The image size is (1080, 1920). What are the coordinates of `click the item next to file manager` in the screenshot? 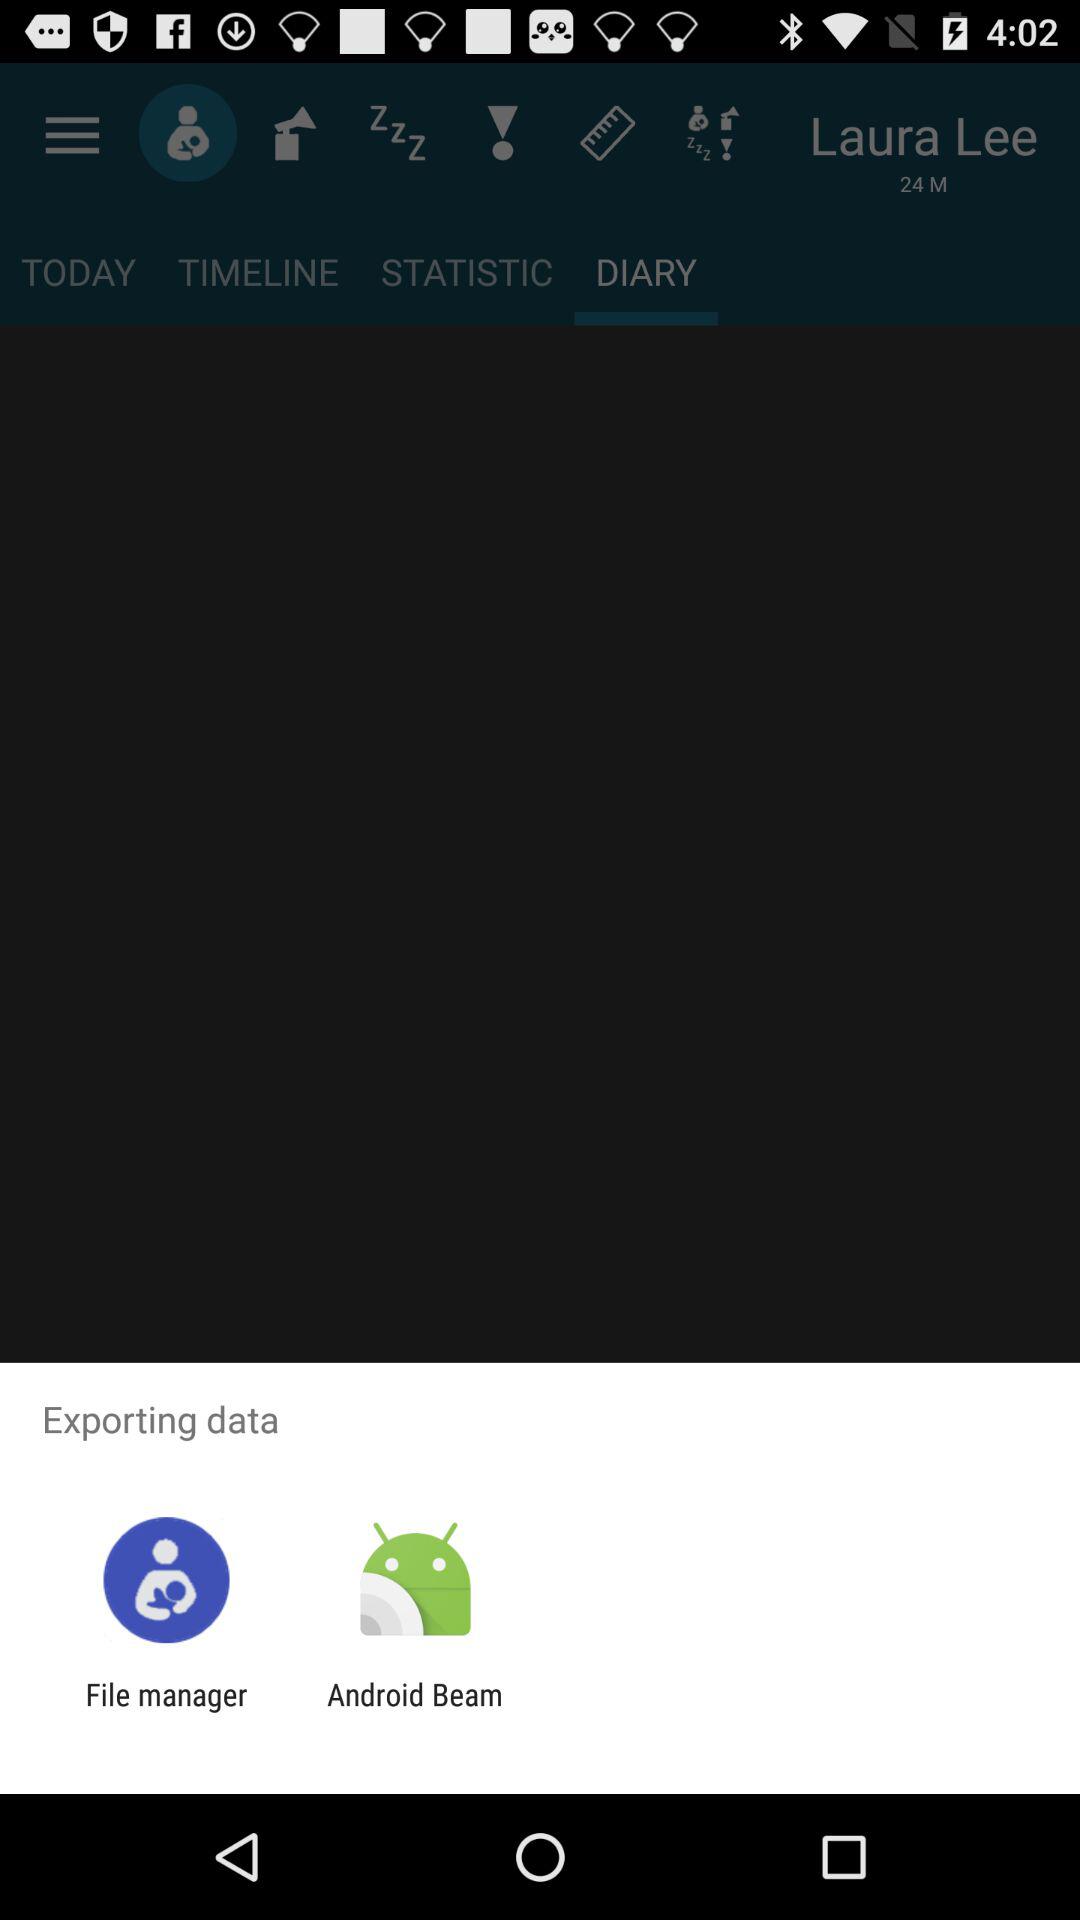 It's located at (414, 1712).